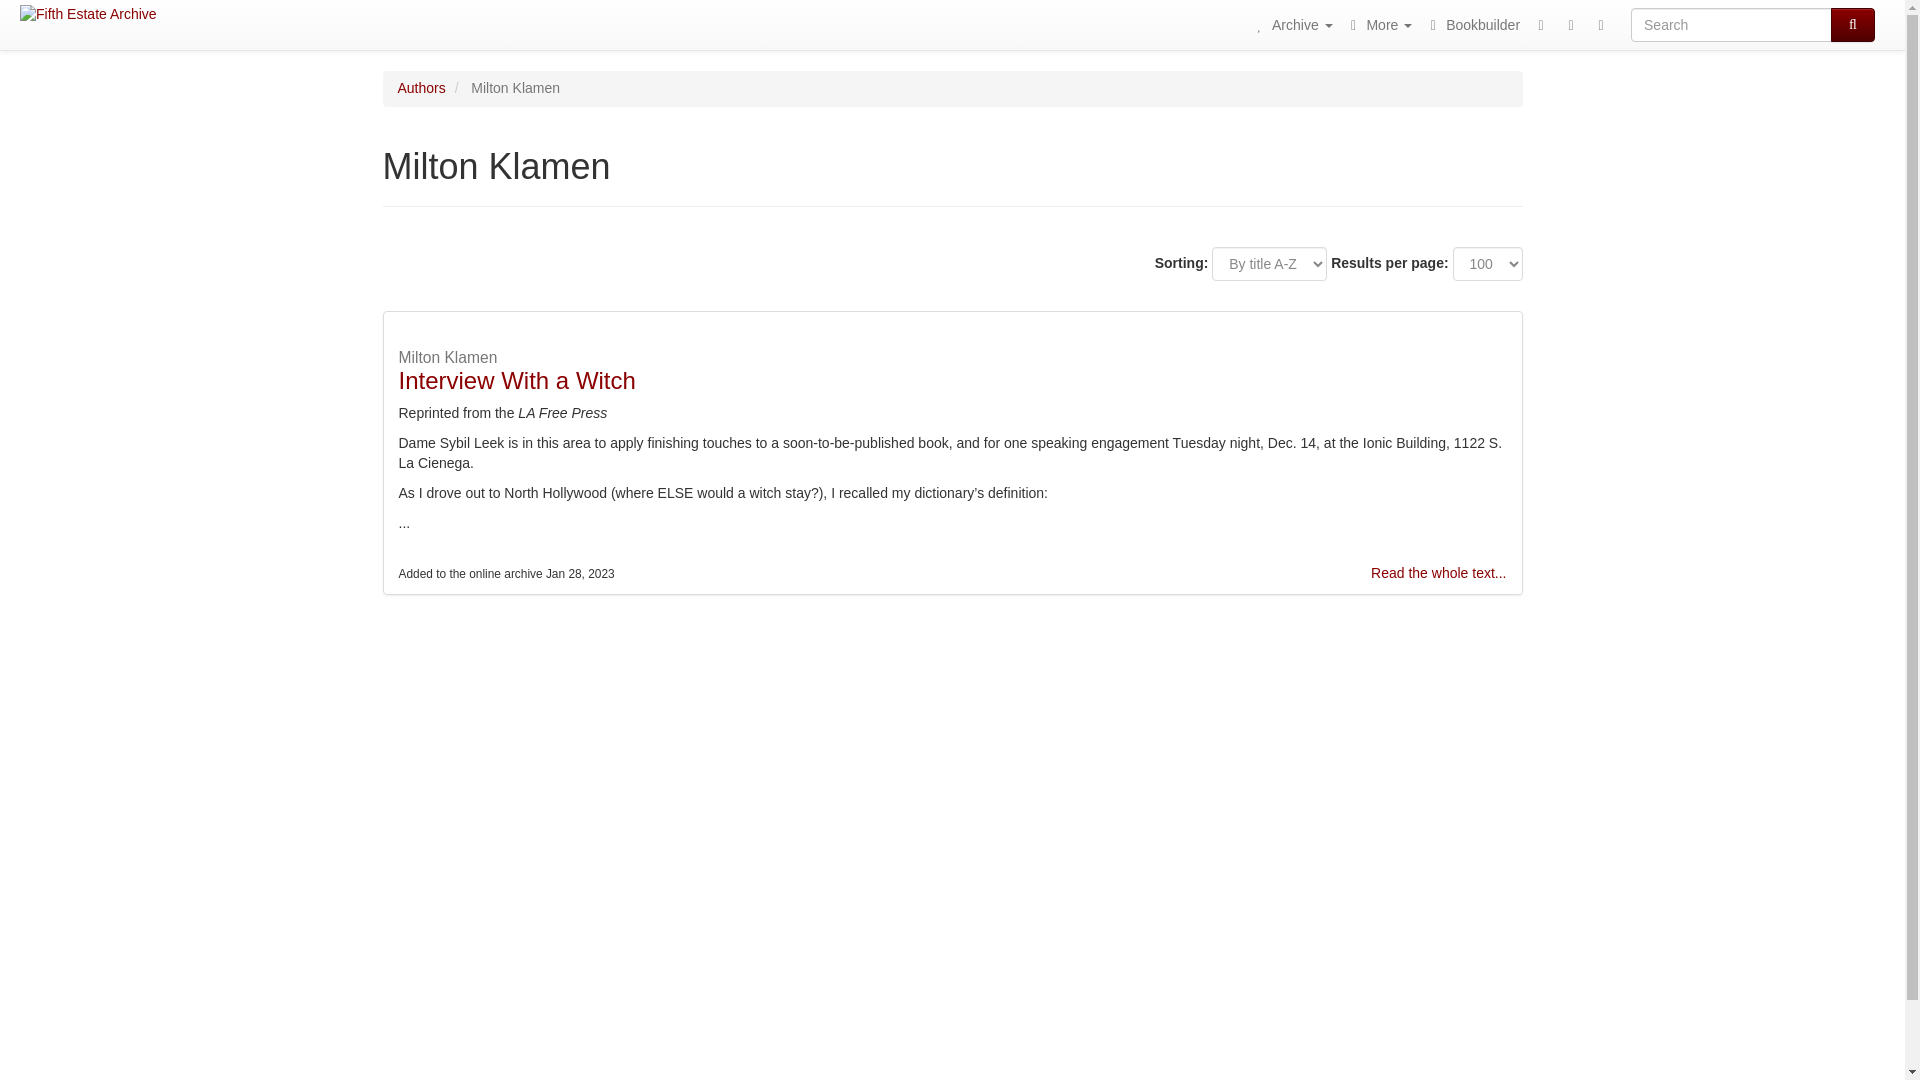 Image resolution: width=1920 pixels, height=1080 pixels. I want to click on More, so click(1378, 24).